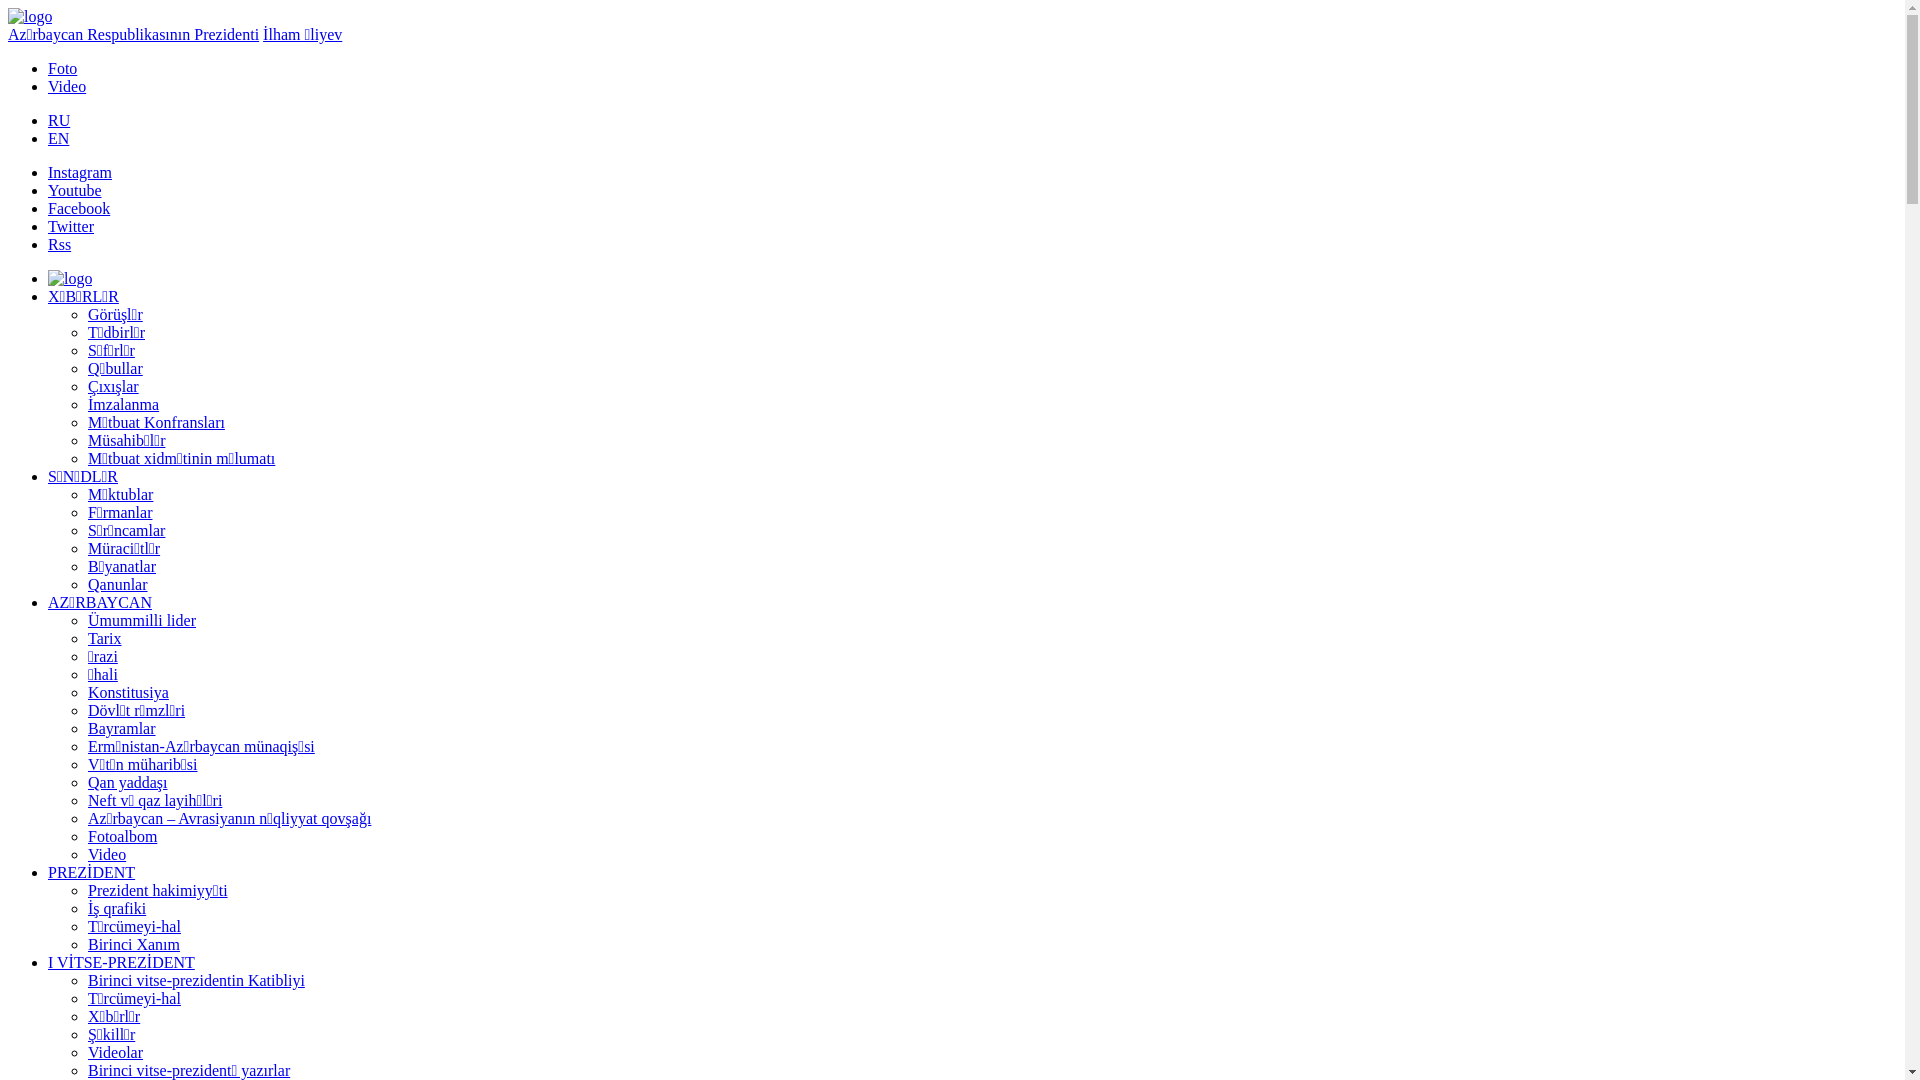 The height and width of the screenshot is (1080, 1920). I want to click on Fotoalbom, so click(122, 836).